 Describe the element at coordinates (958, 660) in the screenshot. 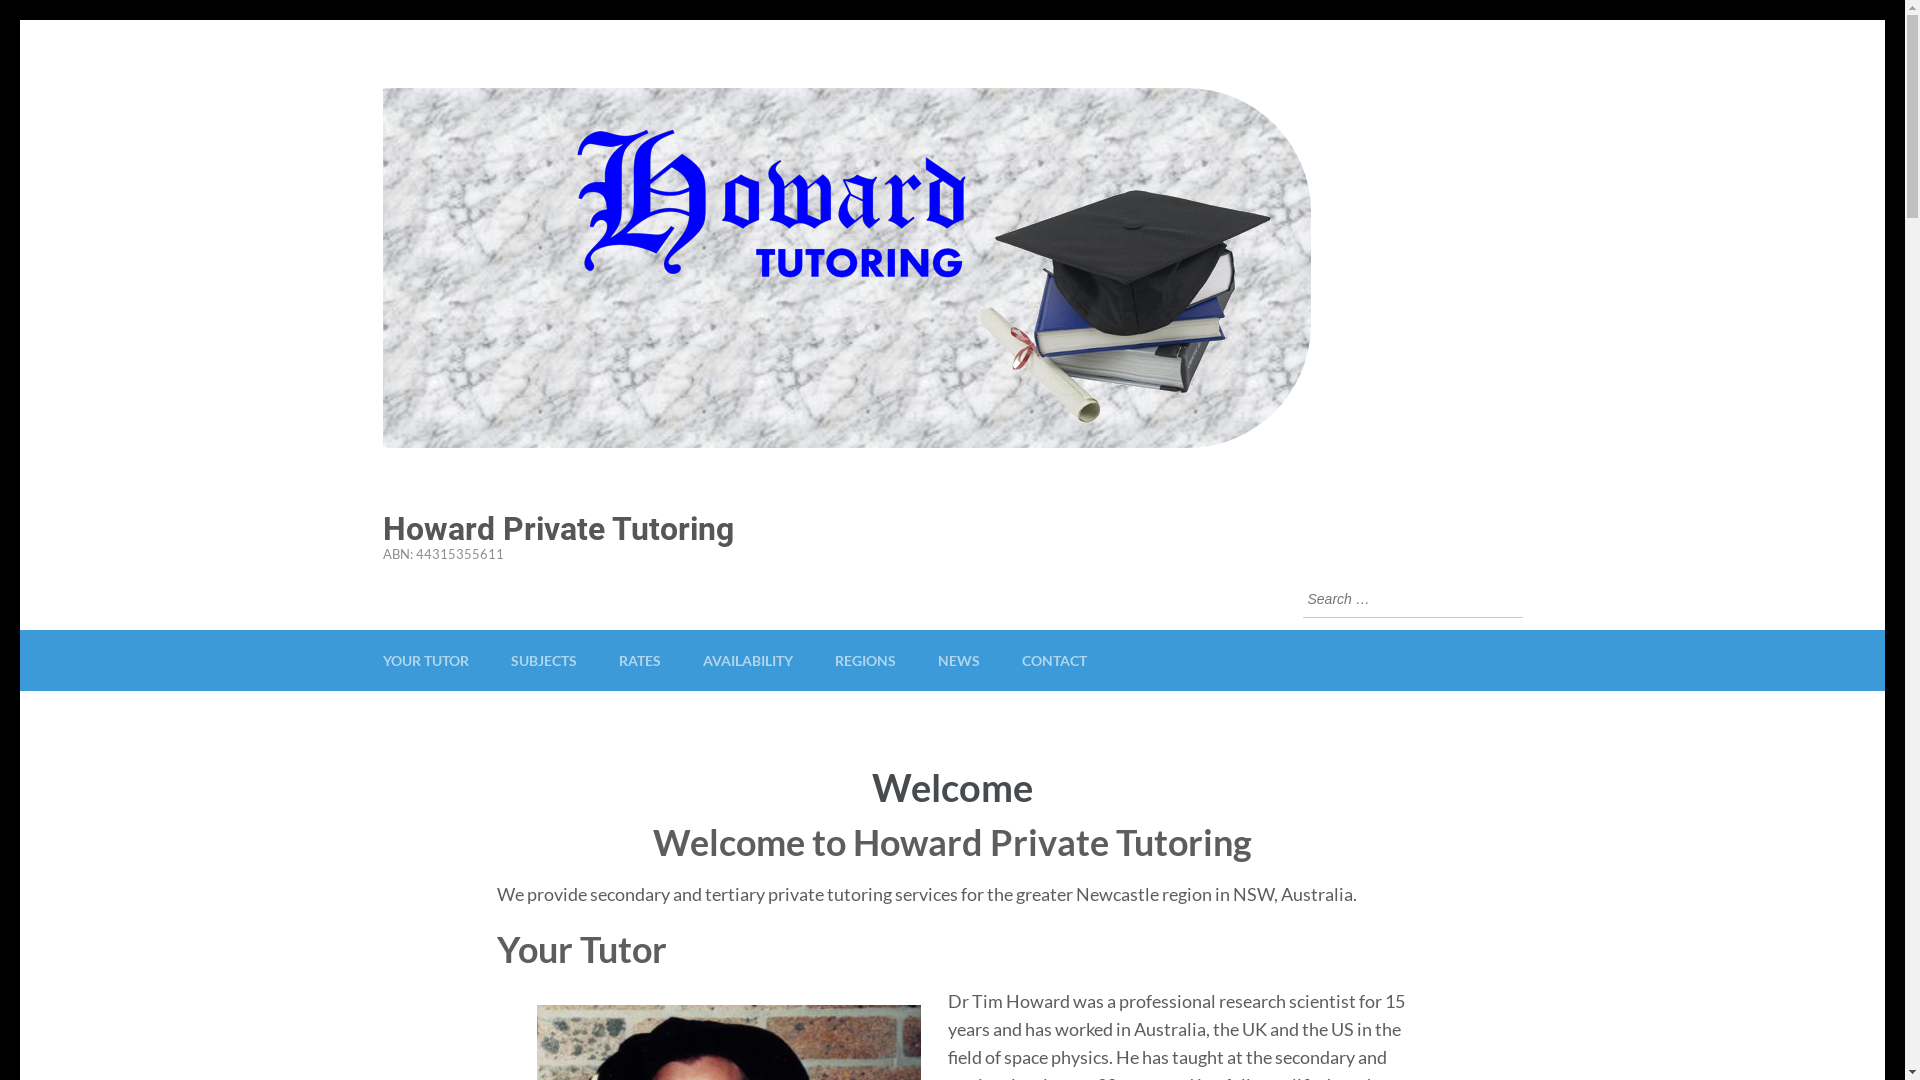

I see `NEWS` at that location.